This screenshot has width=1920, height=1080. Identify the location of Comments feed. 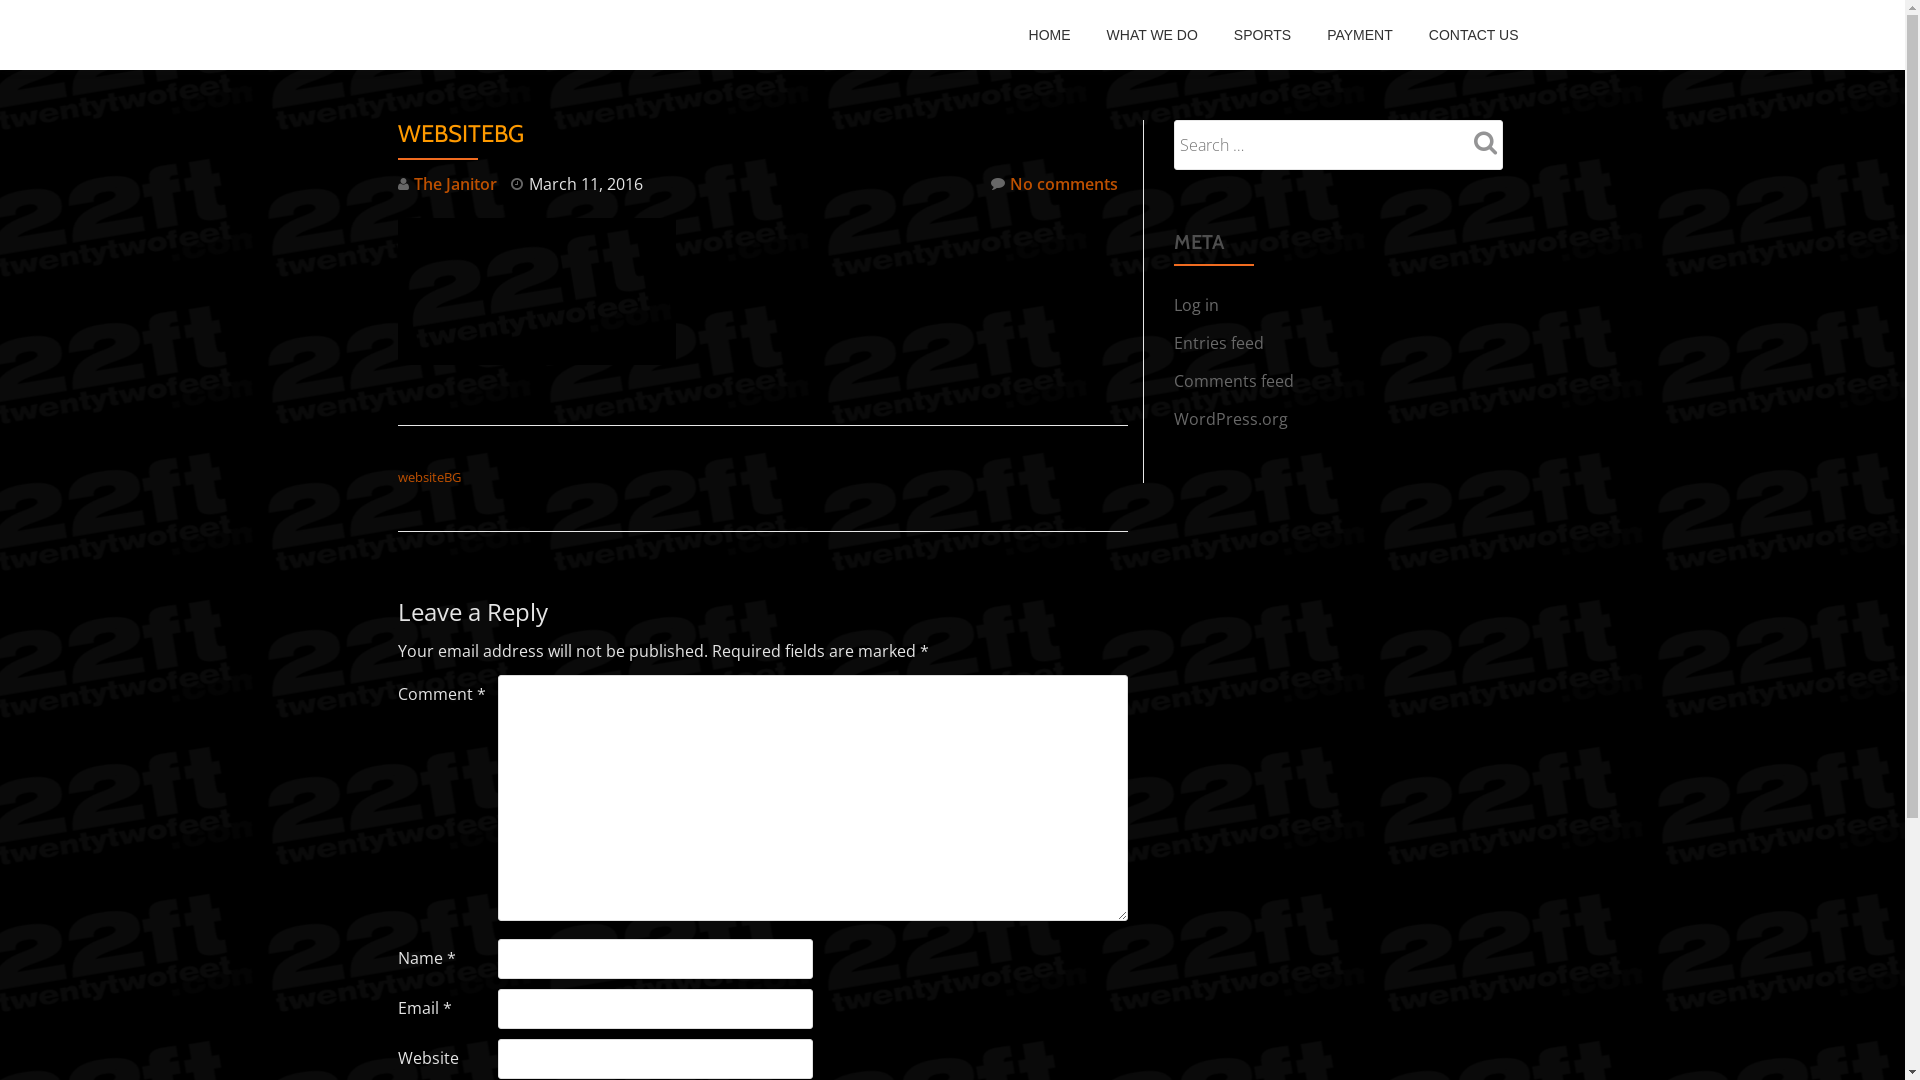
(1234, 381).